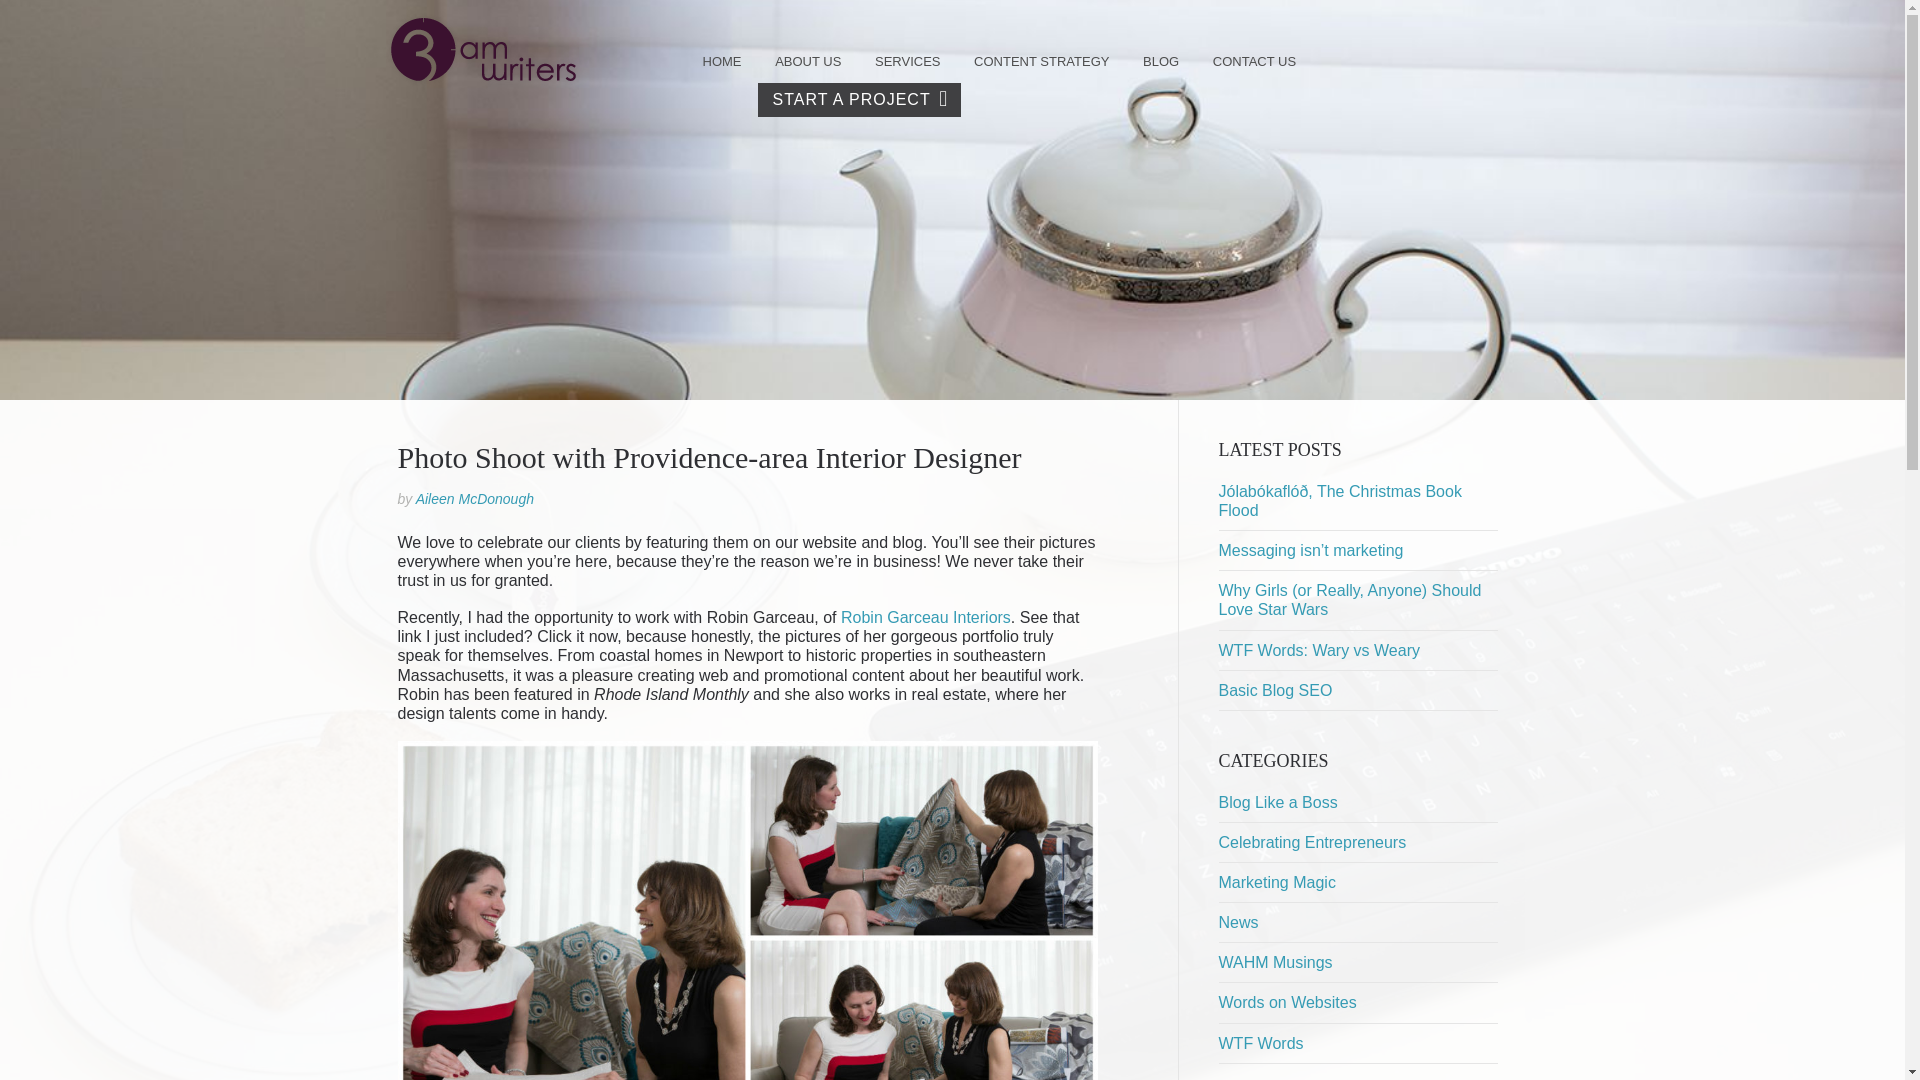  I want to click on Aileen McDonough, so click(475, 499).